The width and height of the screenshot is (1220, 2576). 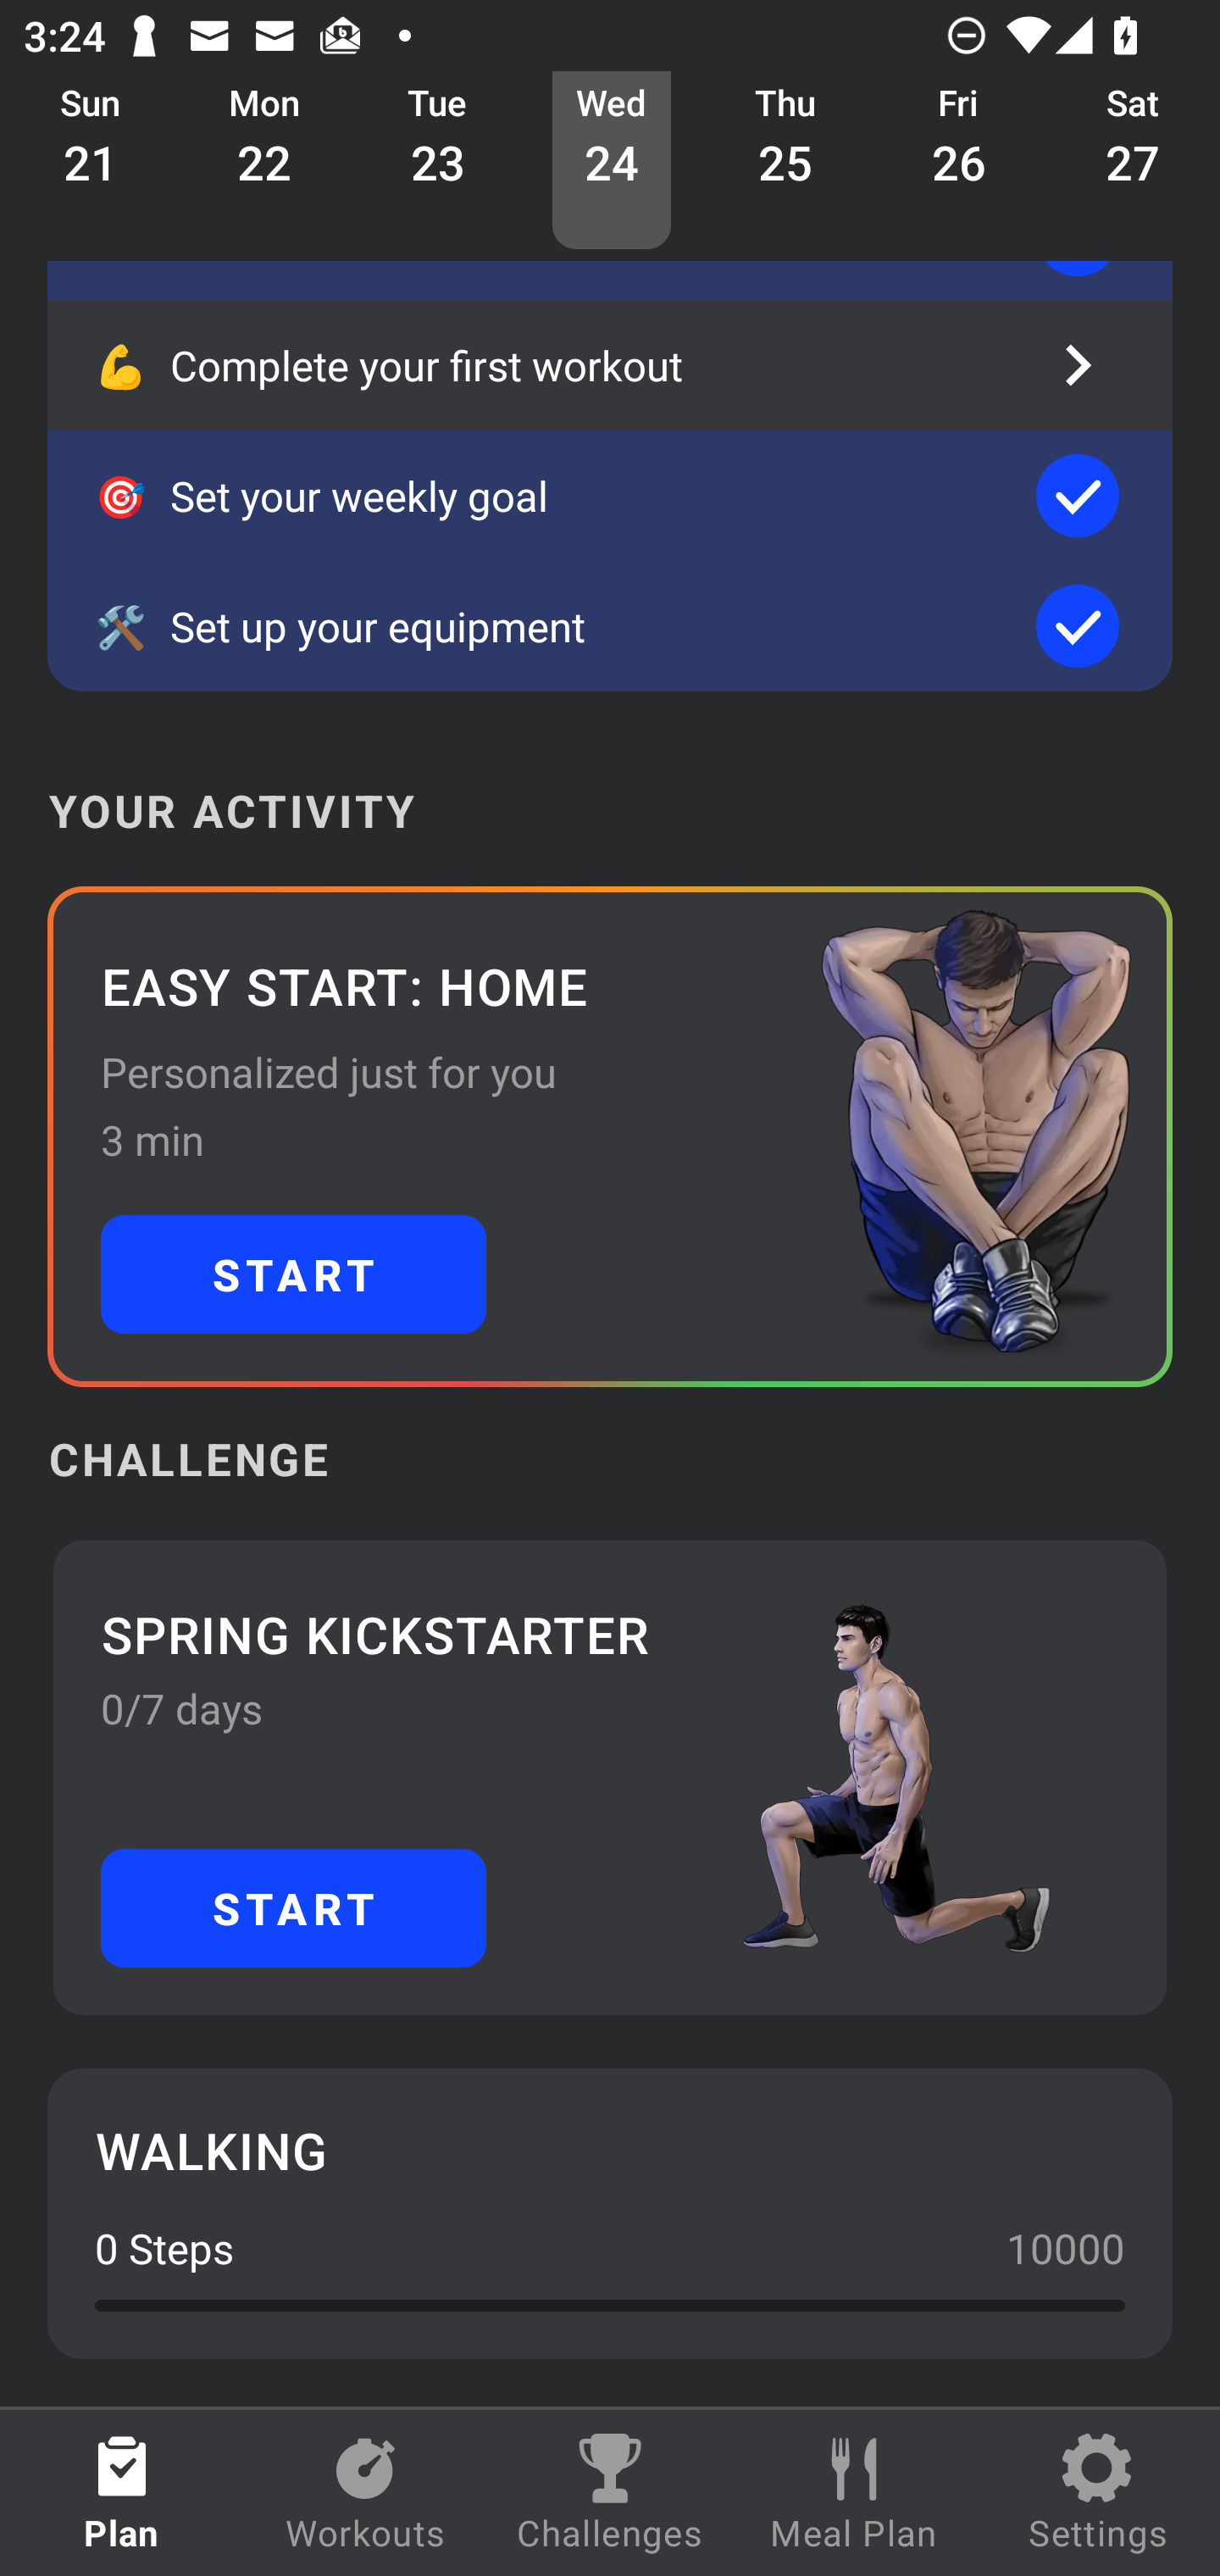 What do you see at coordinates (293, 1908) in the screenshot?
I see `START` at bounding box center [293, 1908].